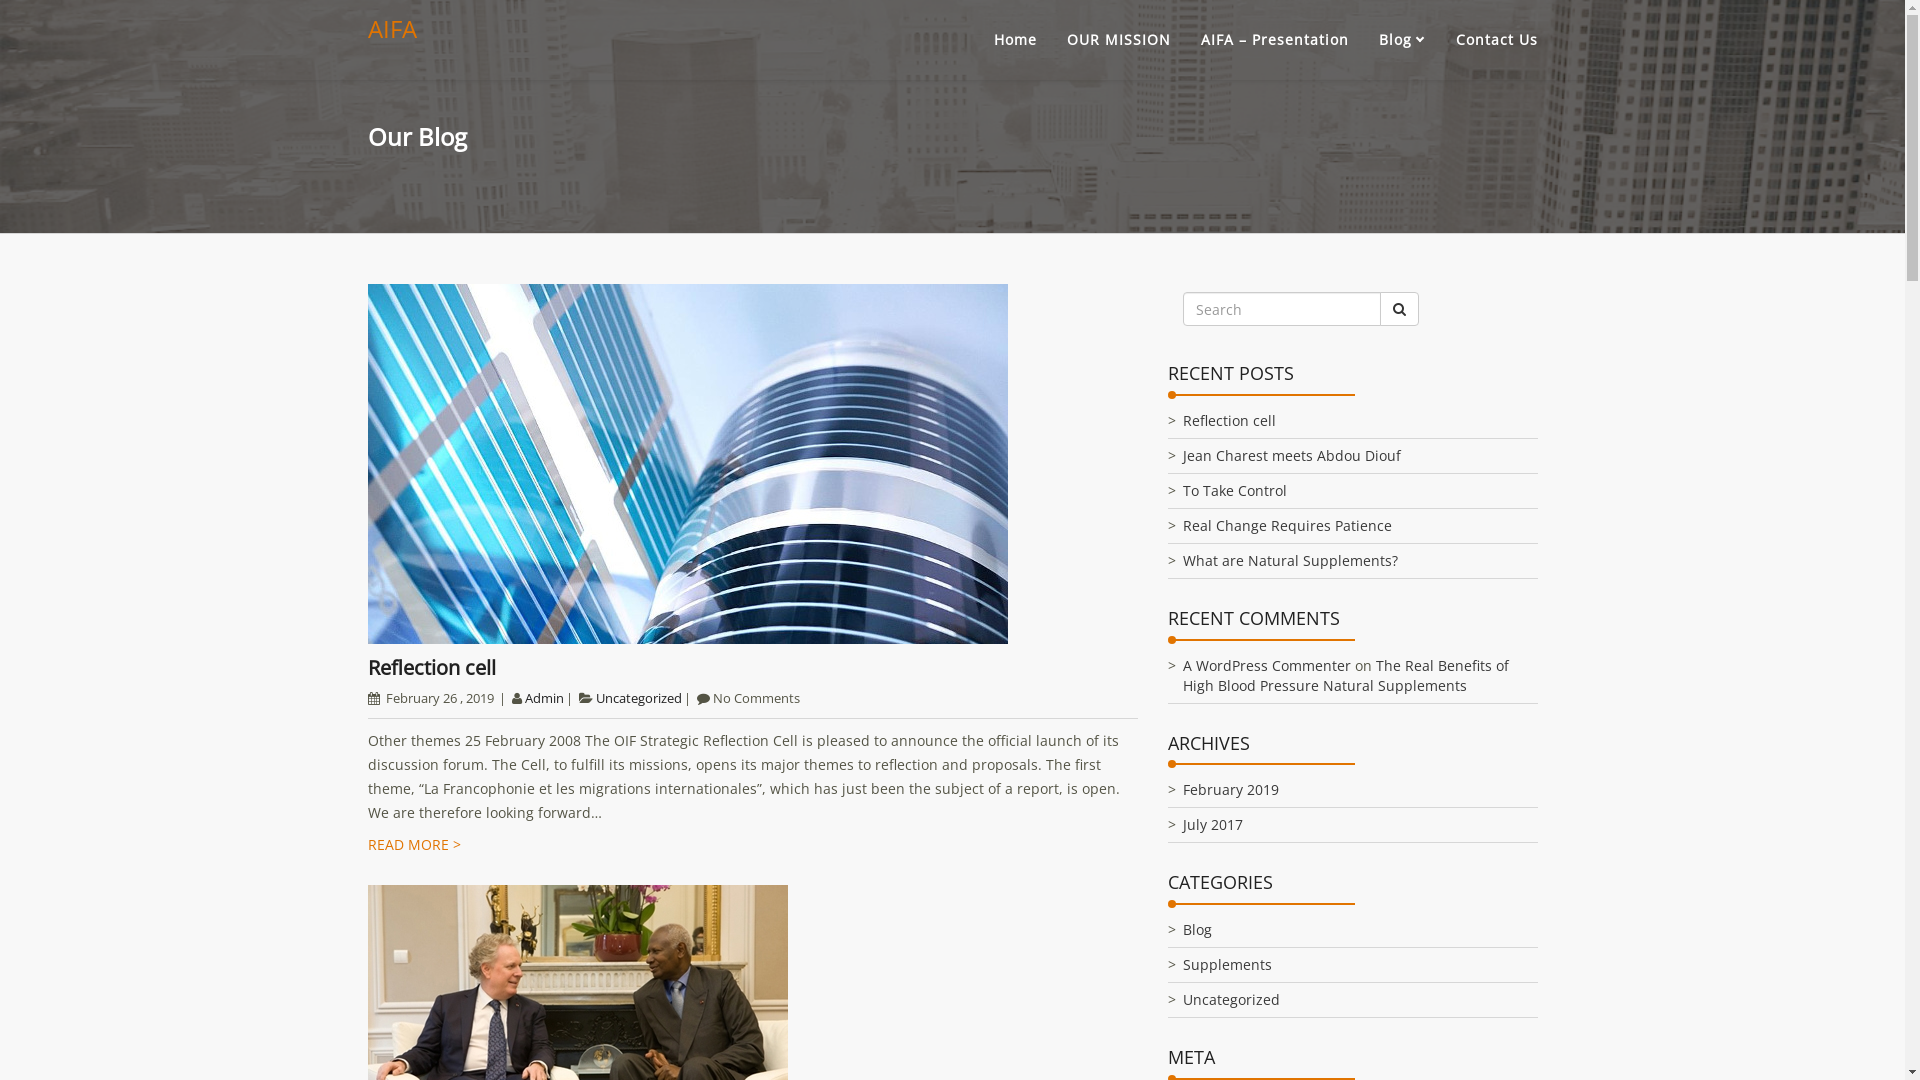 This screenshot has height=1080, width=1920. Describe the element at coordinates (1291, 456) in the screenshot. I see `Jean Charest meets Abdou Diouf` at that location.